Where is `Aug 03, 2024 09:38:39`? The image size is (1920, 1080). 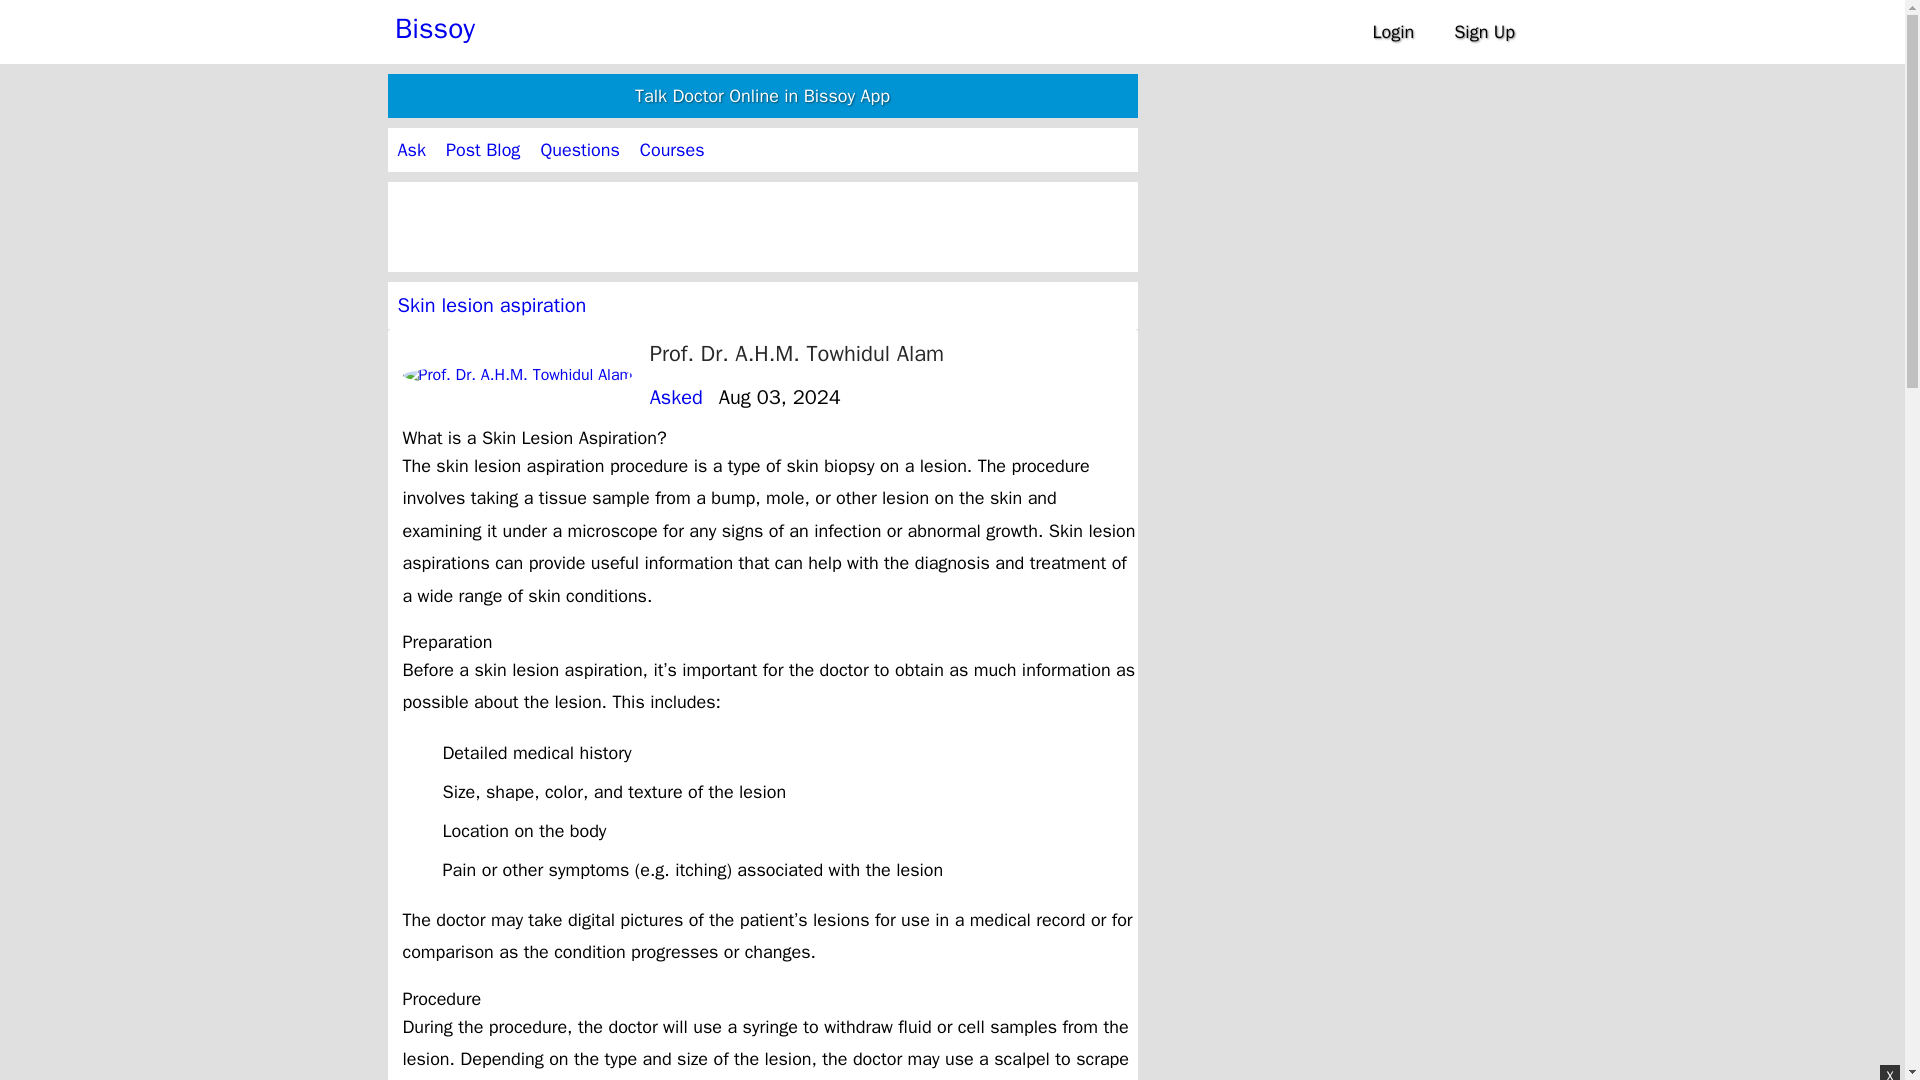 Aug 03, 2024 09:38:39 is located at coordinates (779, 397).